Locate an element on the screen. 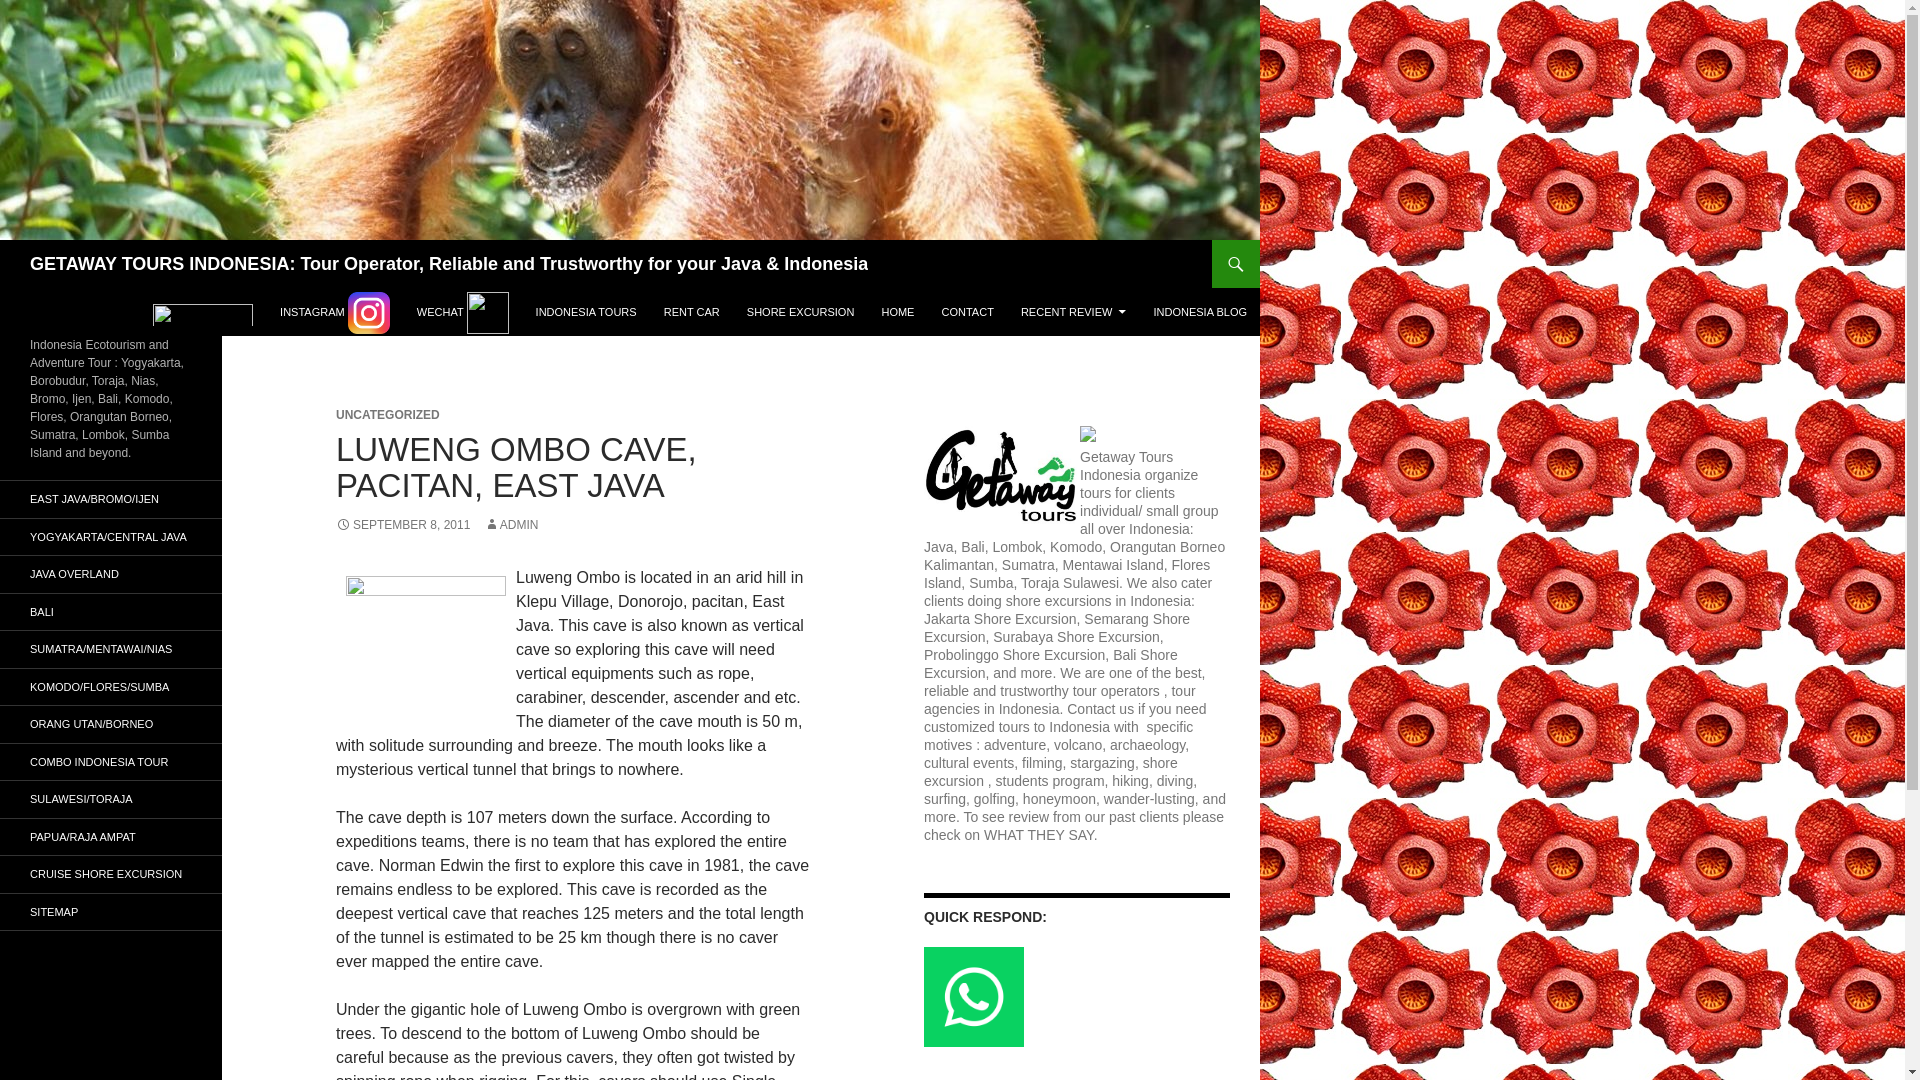 Image resolution: width=1920 pixels, height=1080 pixels. JAVA OVERLAND is located at coordinates (111, 574).